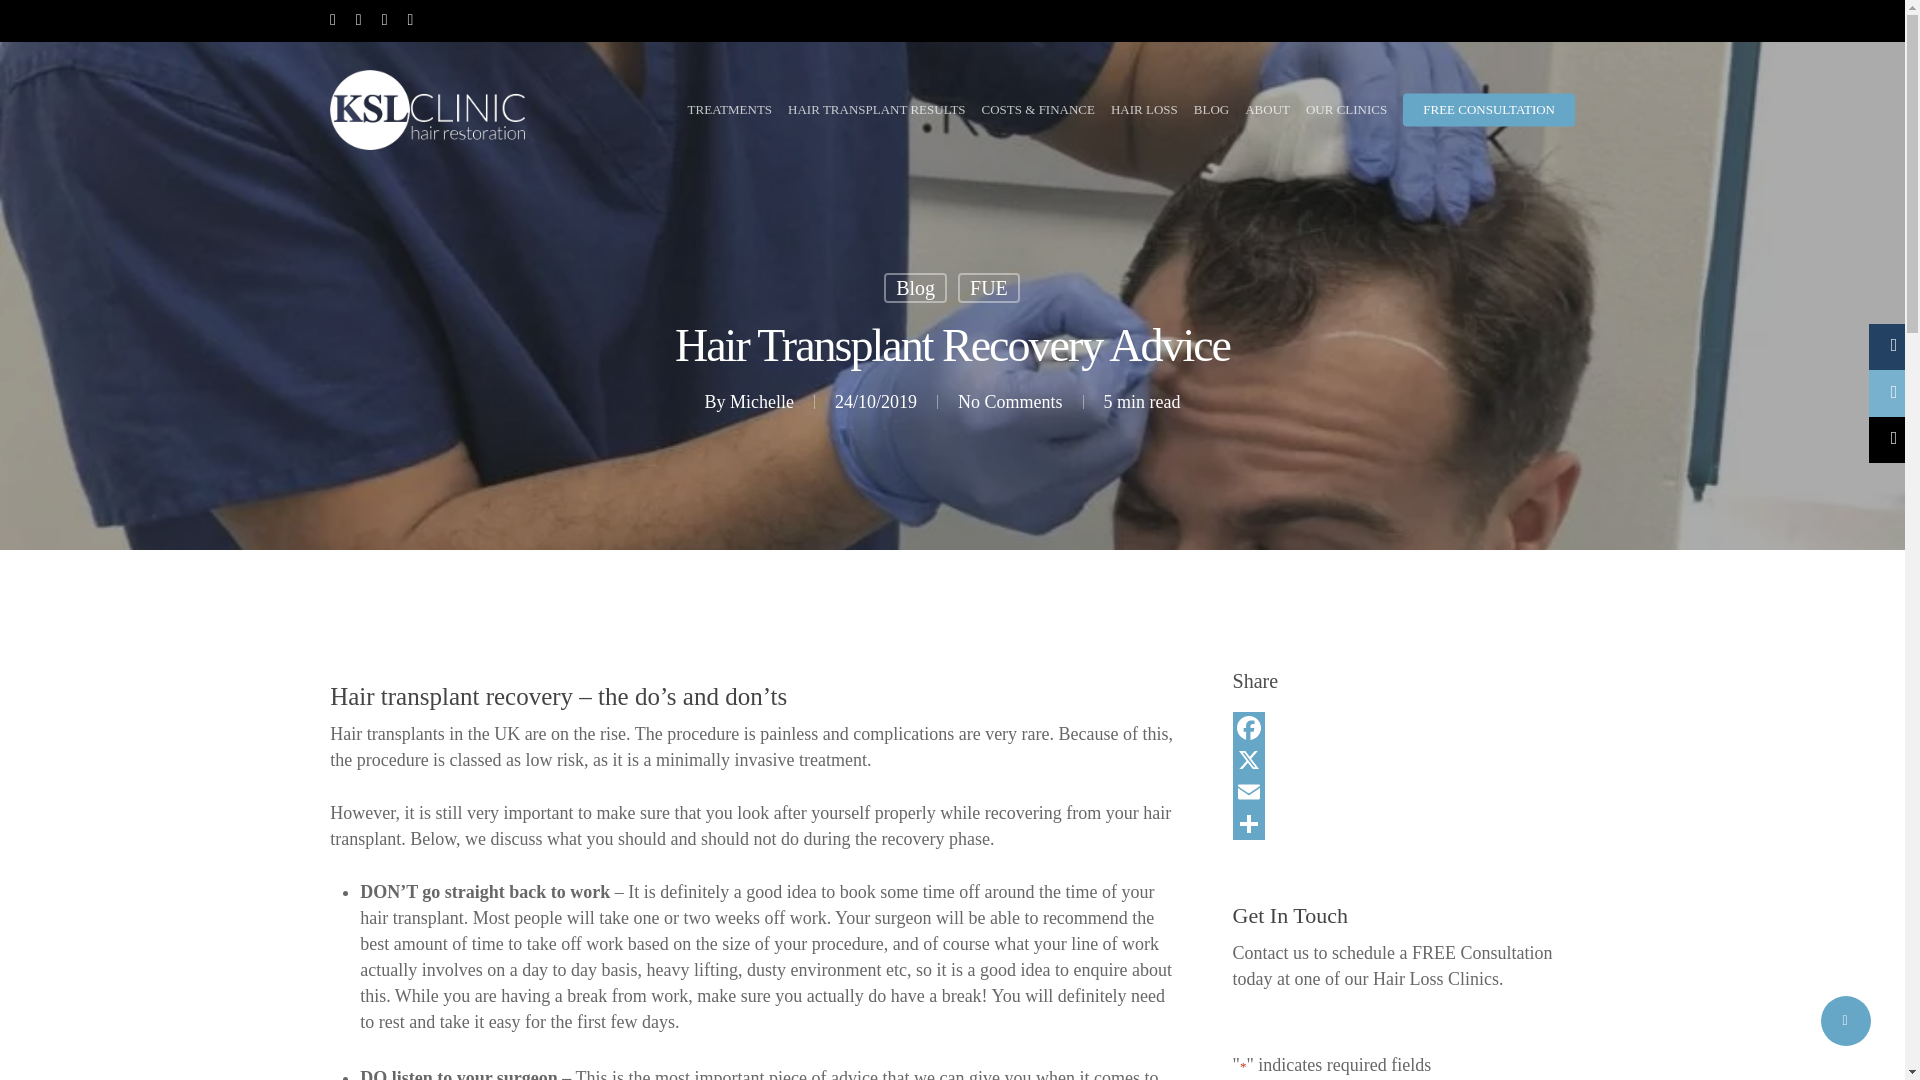 This screenshot has height=1080, width=1920. Describe the element at coordinates (1403, 728) in the screenshot. I see `Facebook` at that location.